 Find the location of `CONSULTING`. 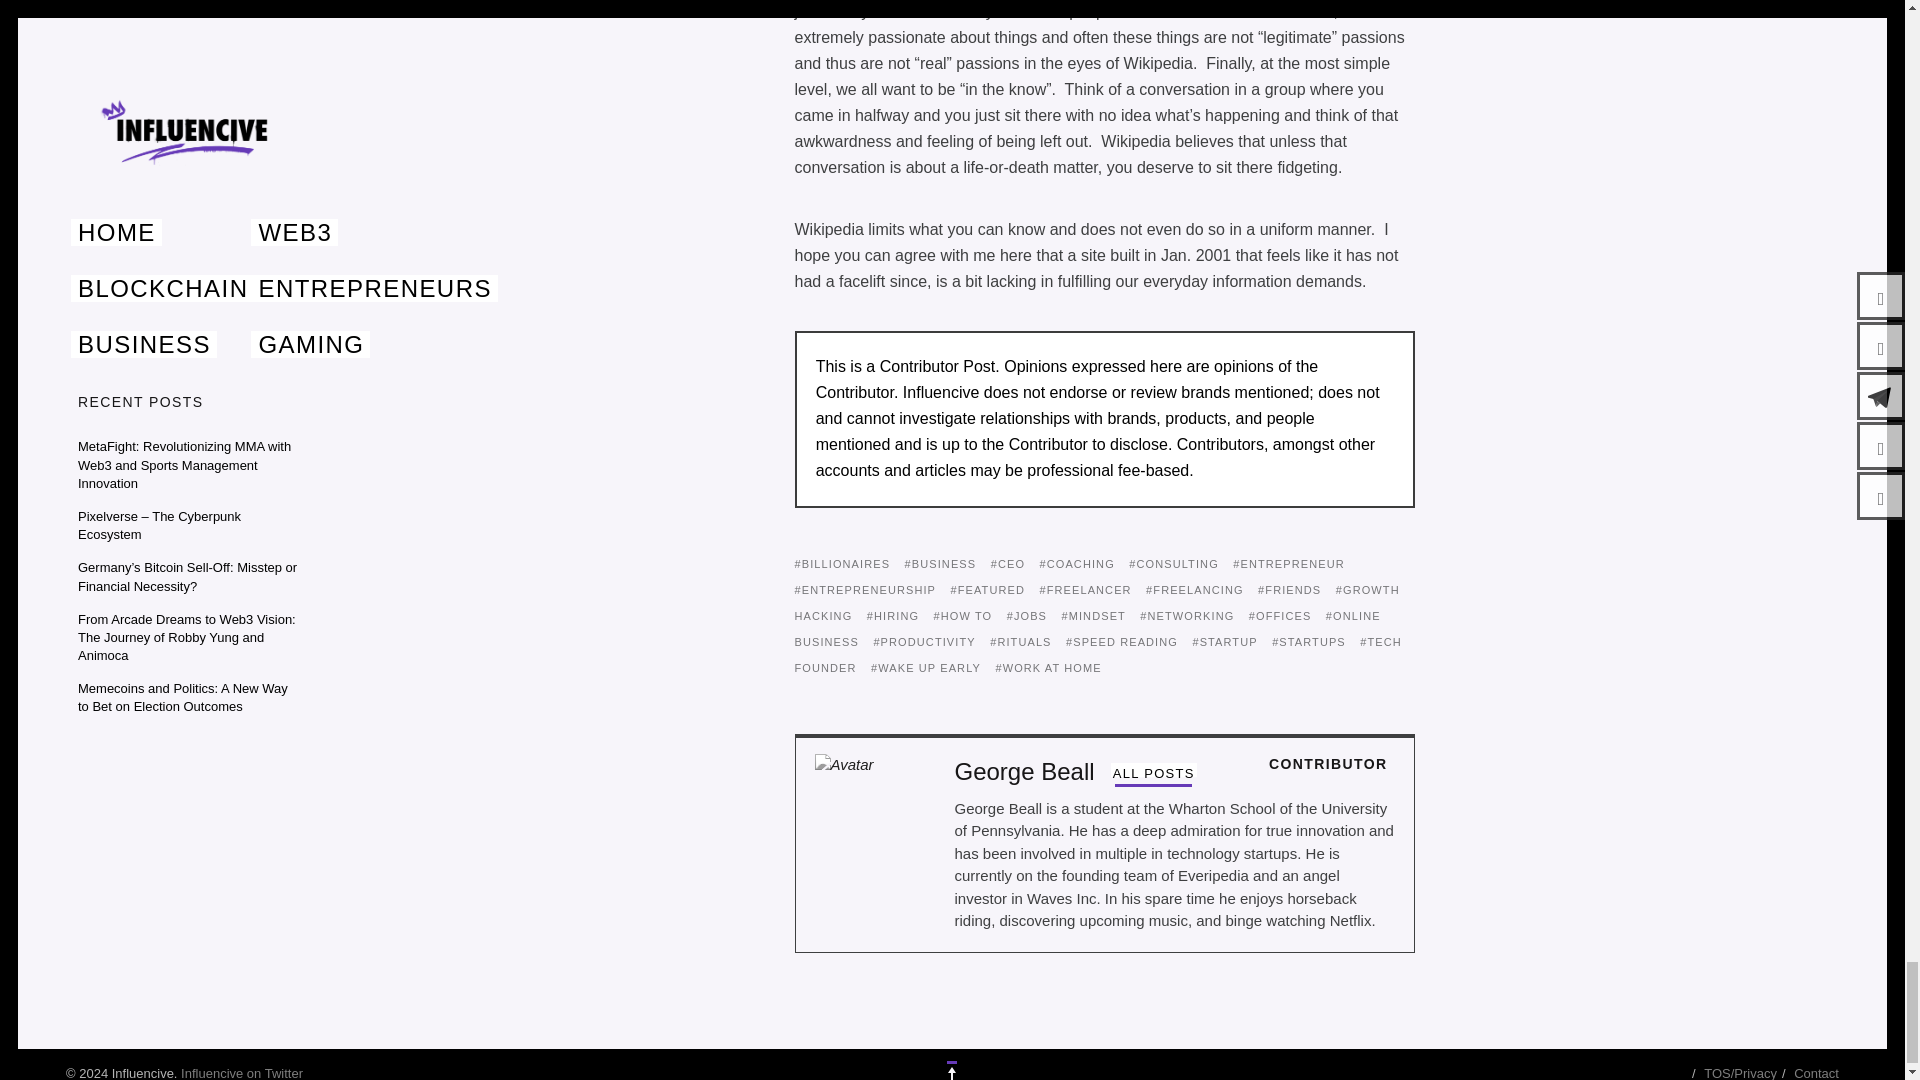

CONSULTING is located at coordinates (1174, 564).